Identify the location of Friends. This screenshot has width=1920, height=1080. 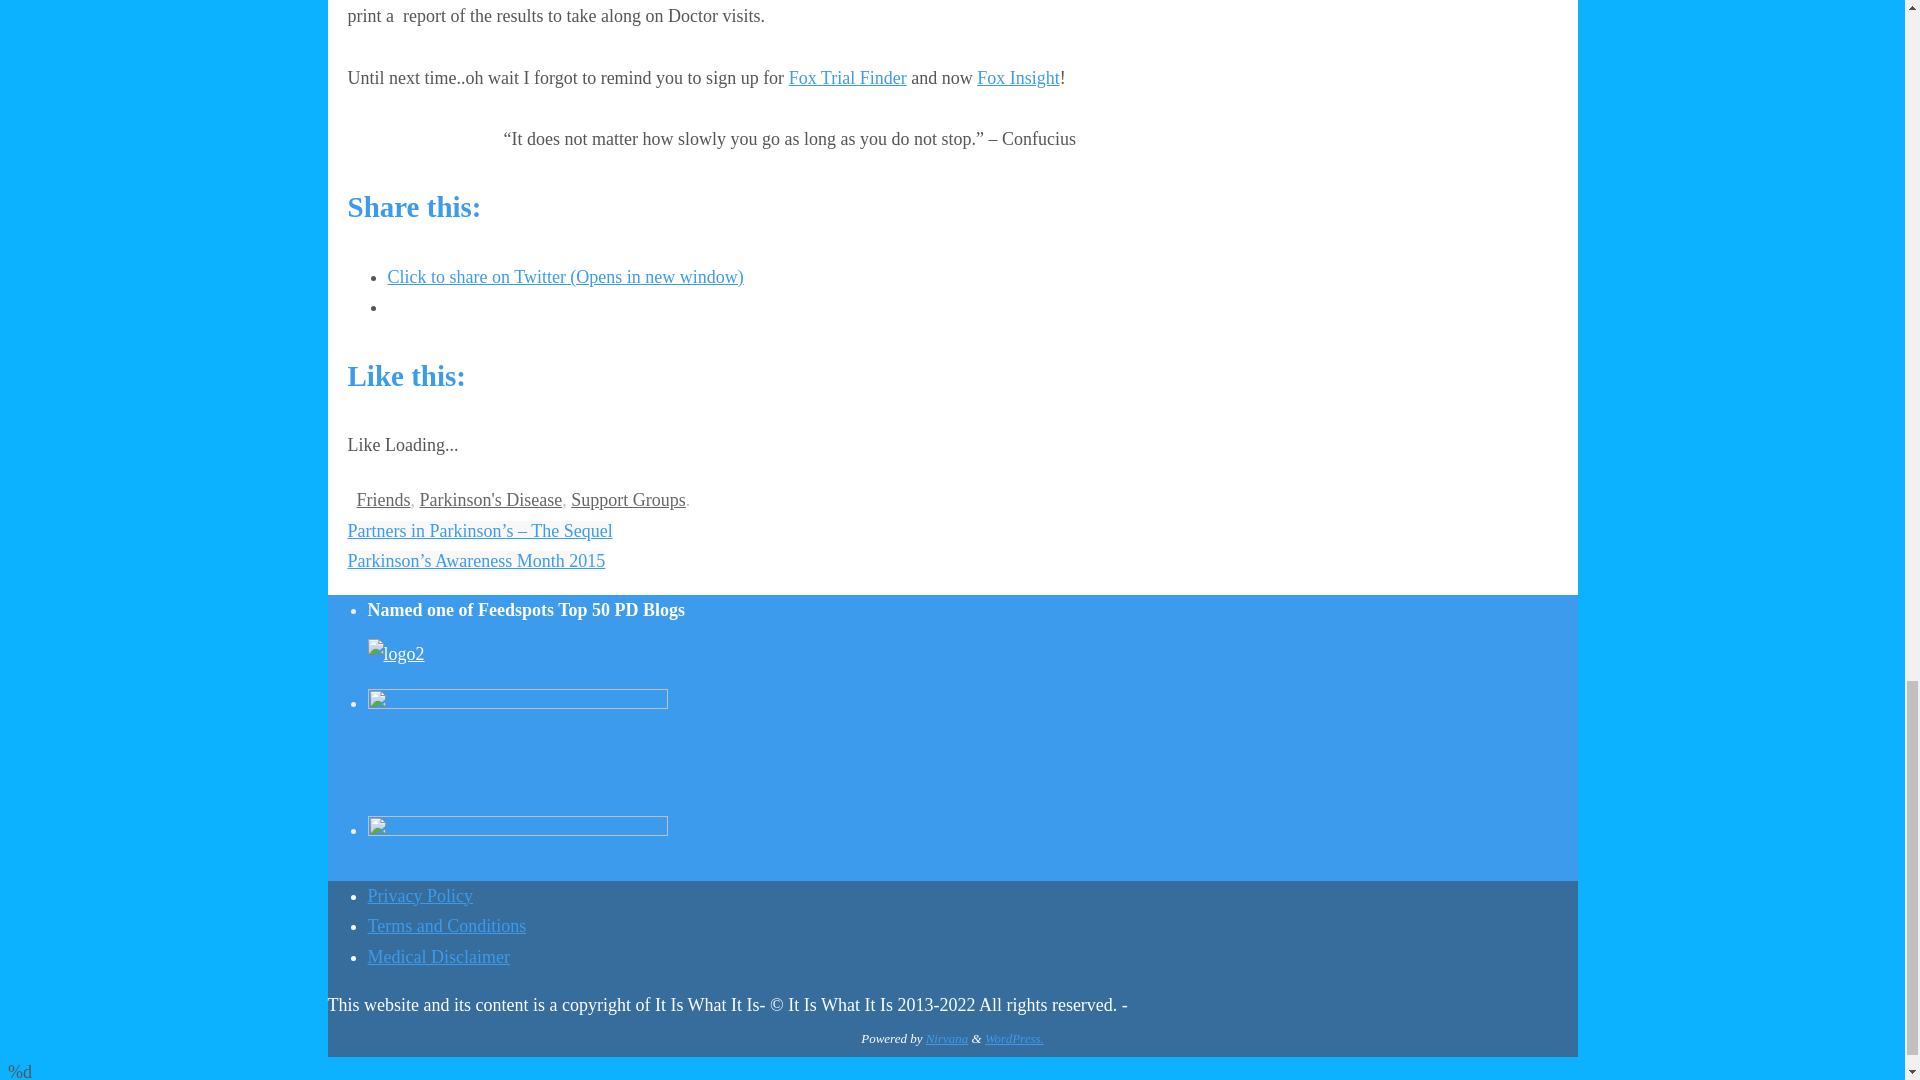
(382, 500).